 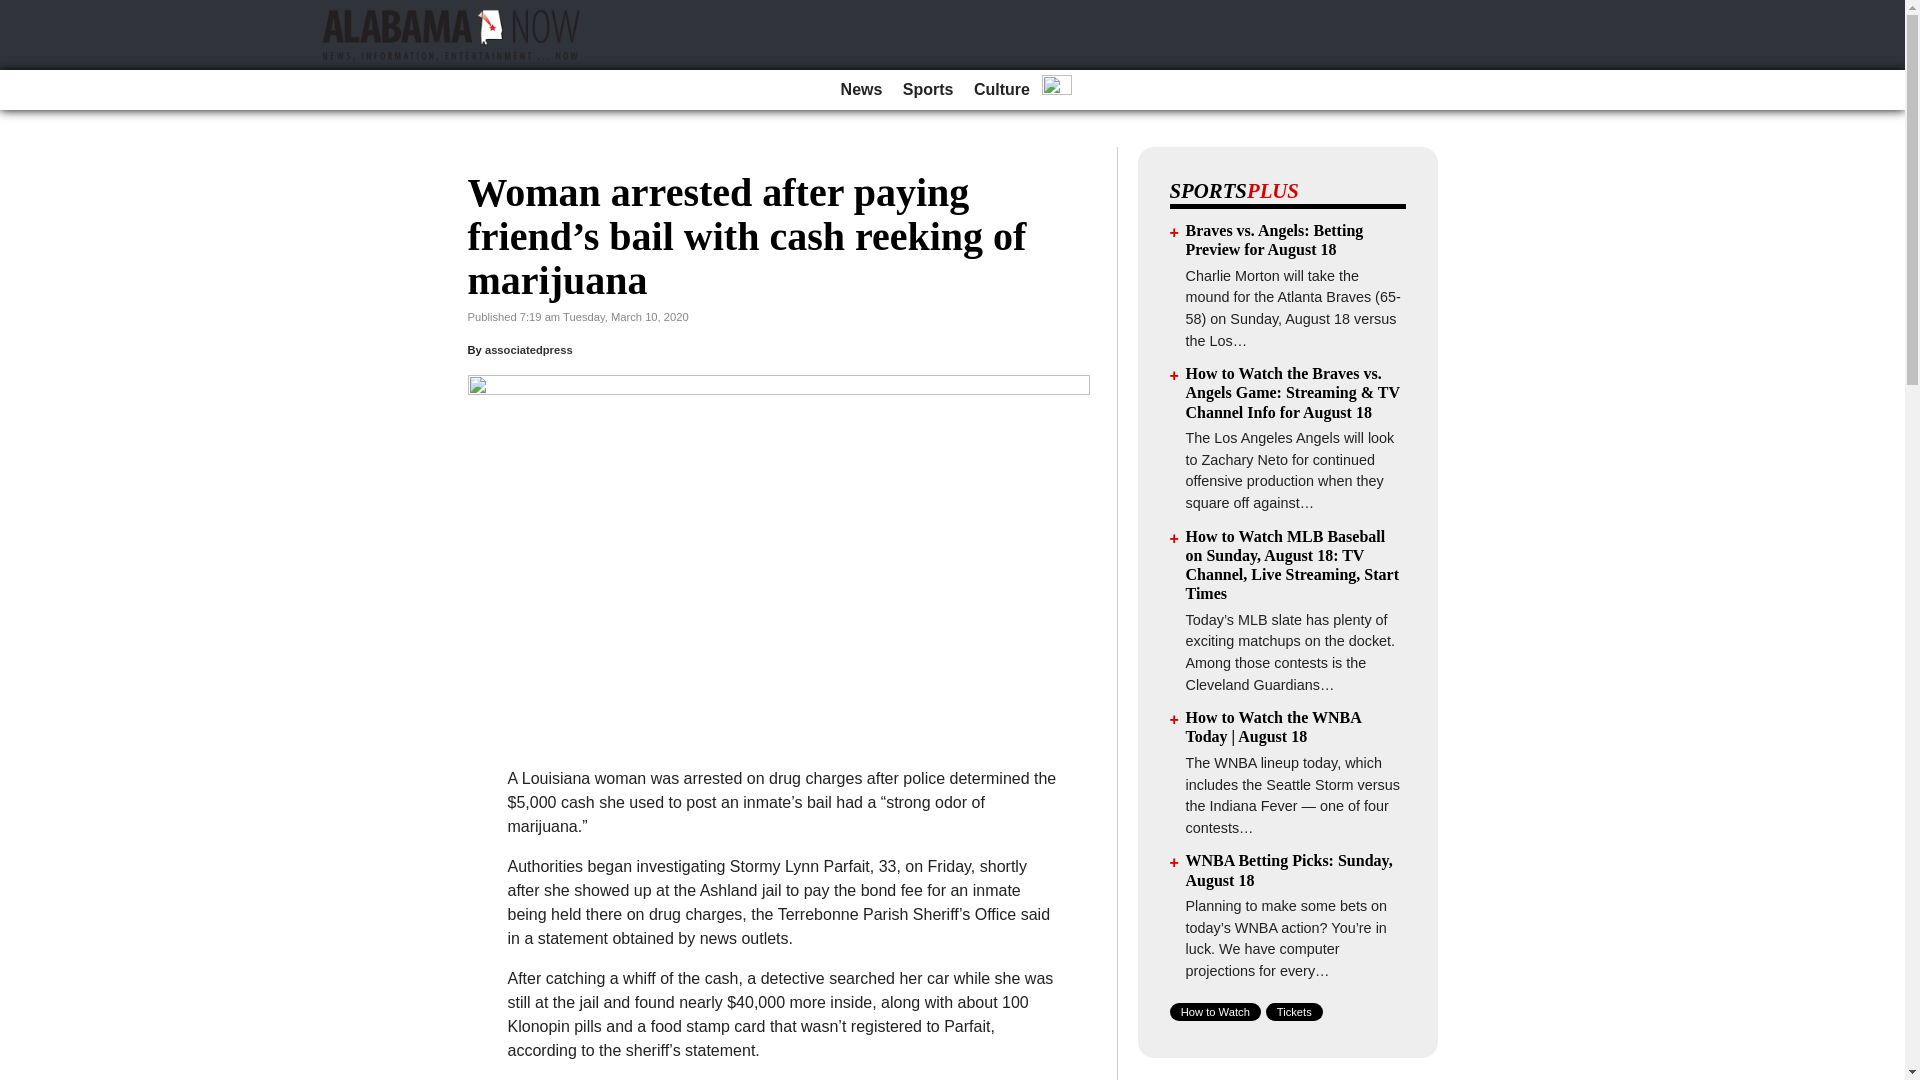 What do you see at coordinates (928, 90) in the screenshot?
I see `Sports` at bounding box center [928, 90].